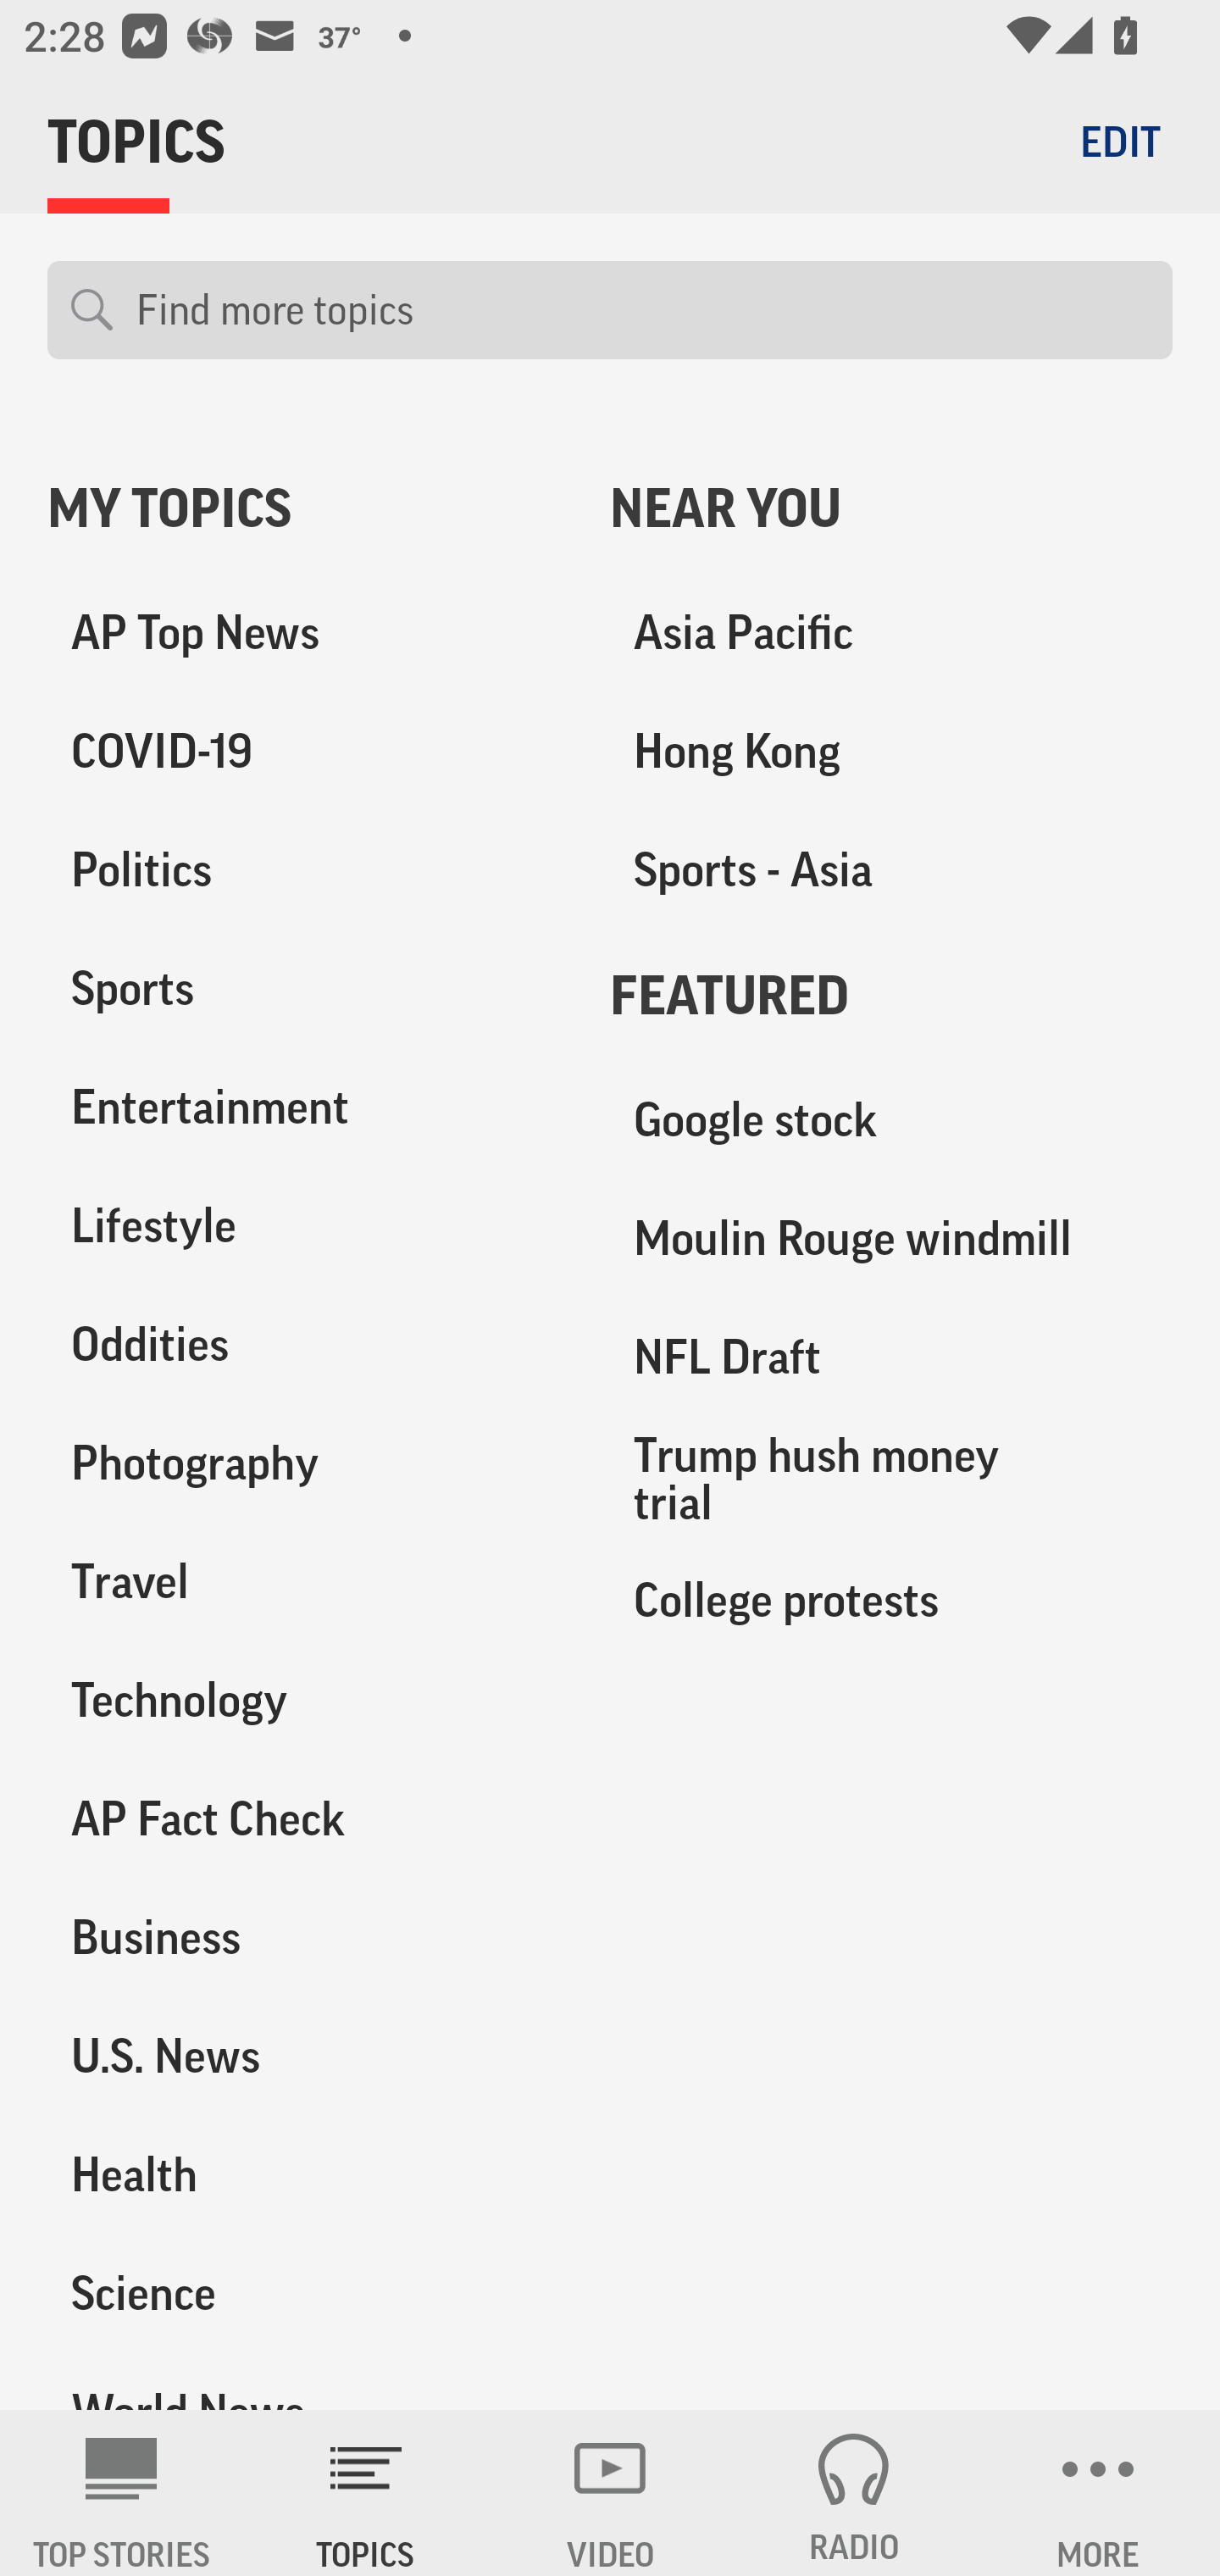  I want to click on VIDEO, so click(610, 2493).